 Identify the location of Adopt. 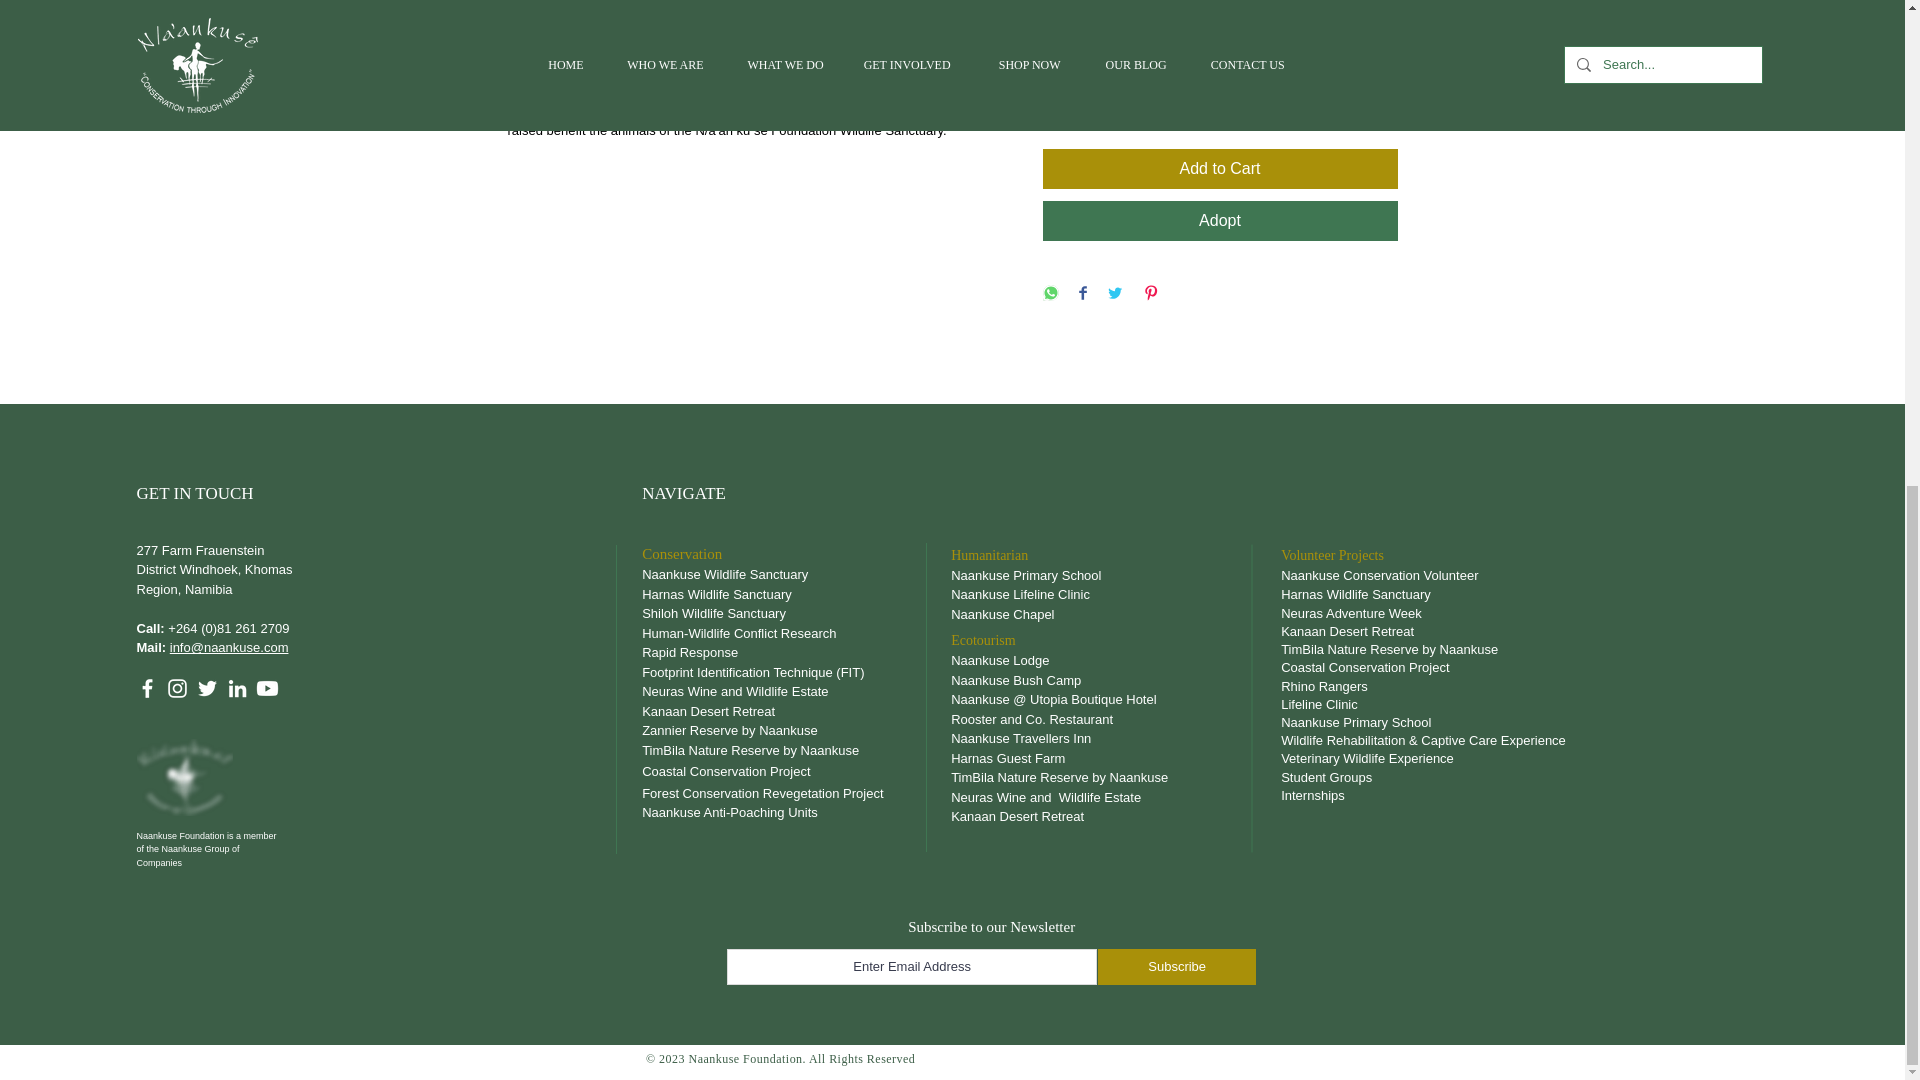
(1220, 220).